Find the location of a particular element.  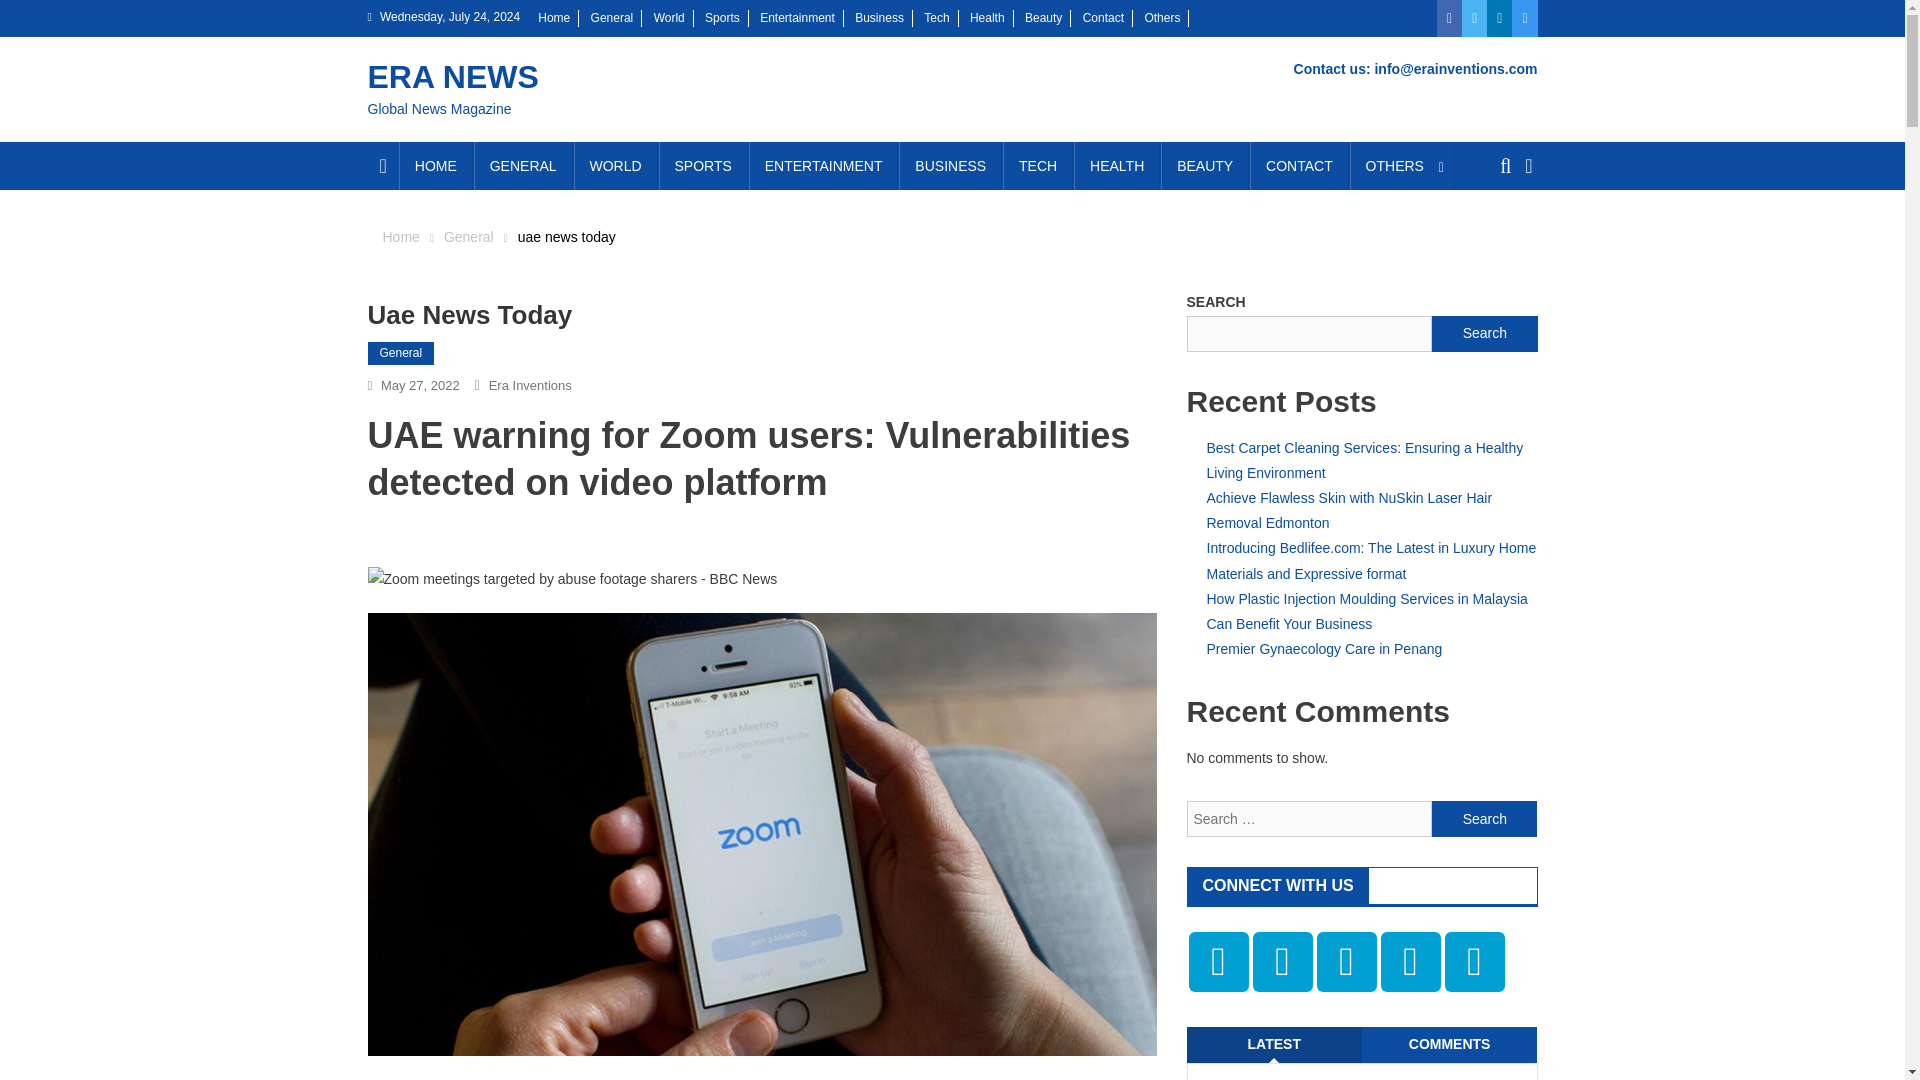

General is located at coordinates (612, 17).